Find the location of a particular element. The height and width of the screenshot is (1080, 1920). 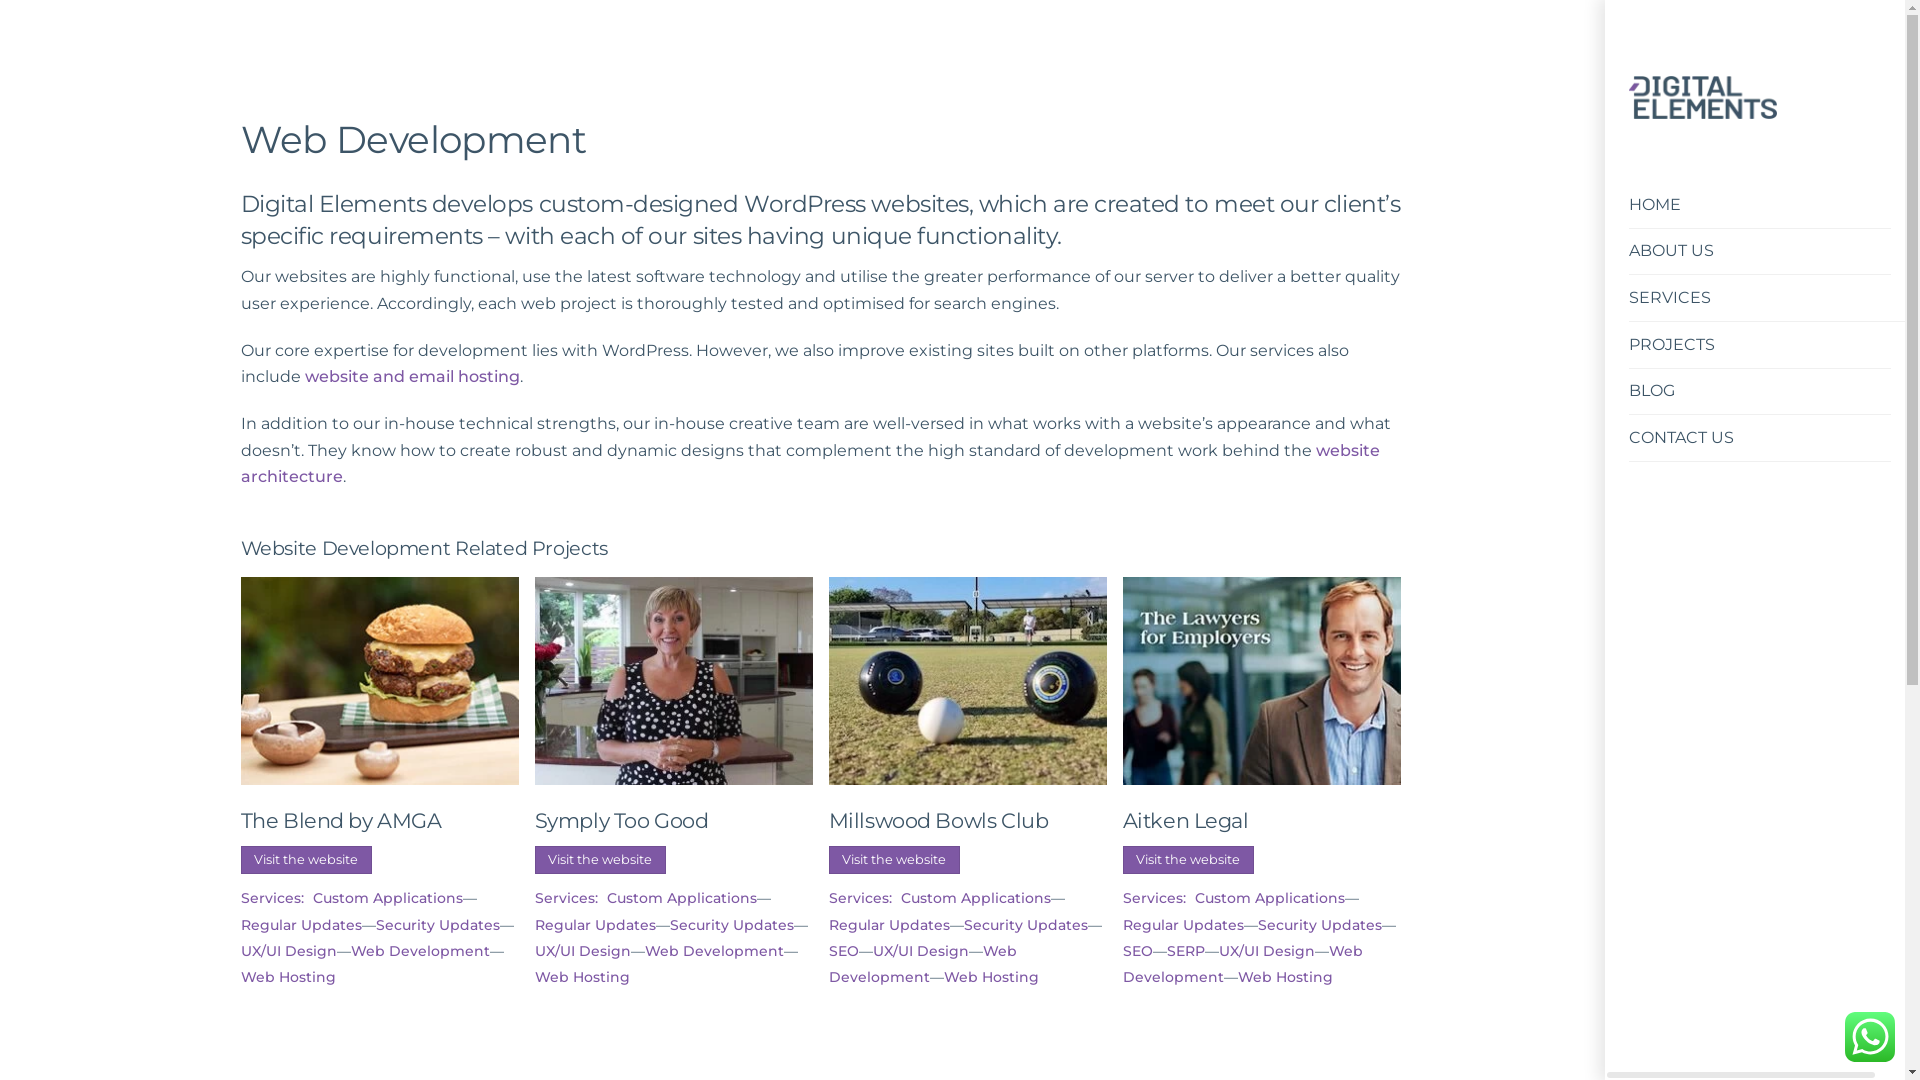

Symply Too Good is located at coordinates (674, 682).